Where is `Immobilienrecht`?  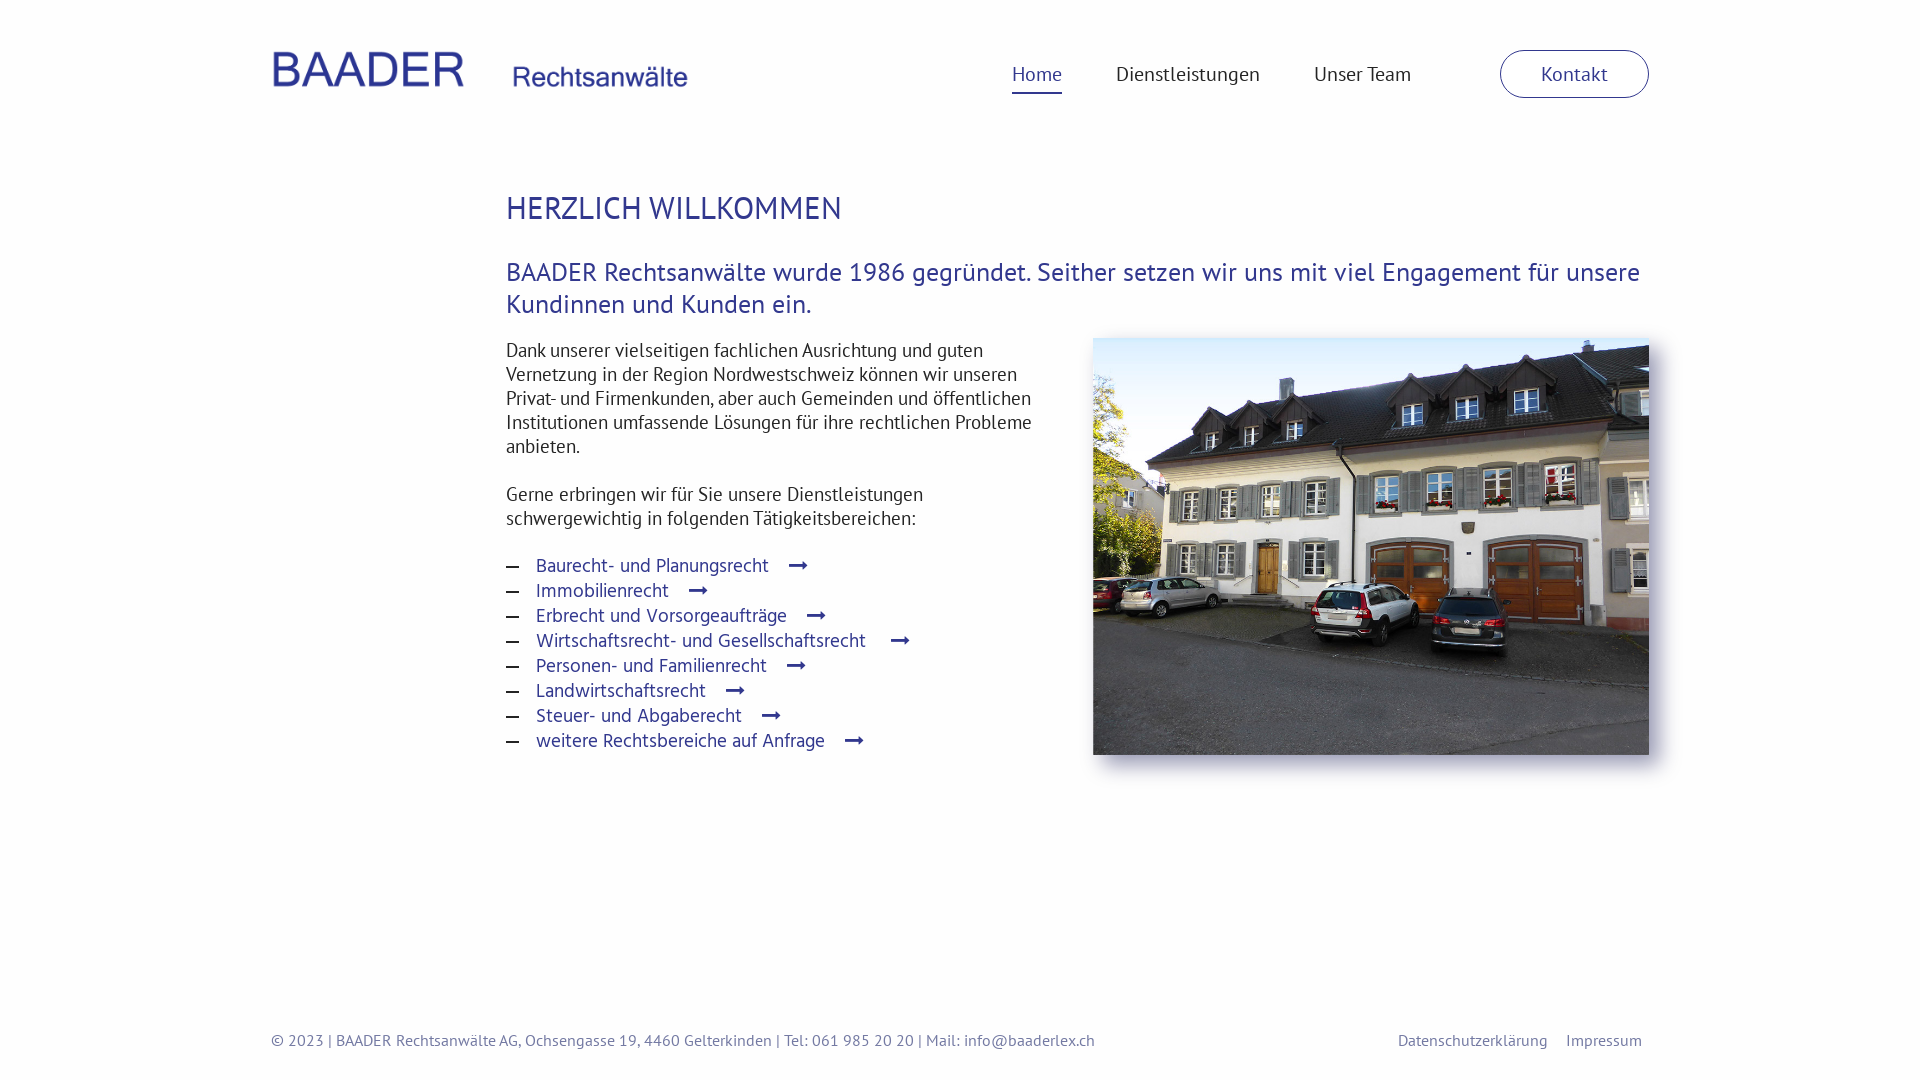 Immobilienrecht is located at coordinates (622, 592).